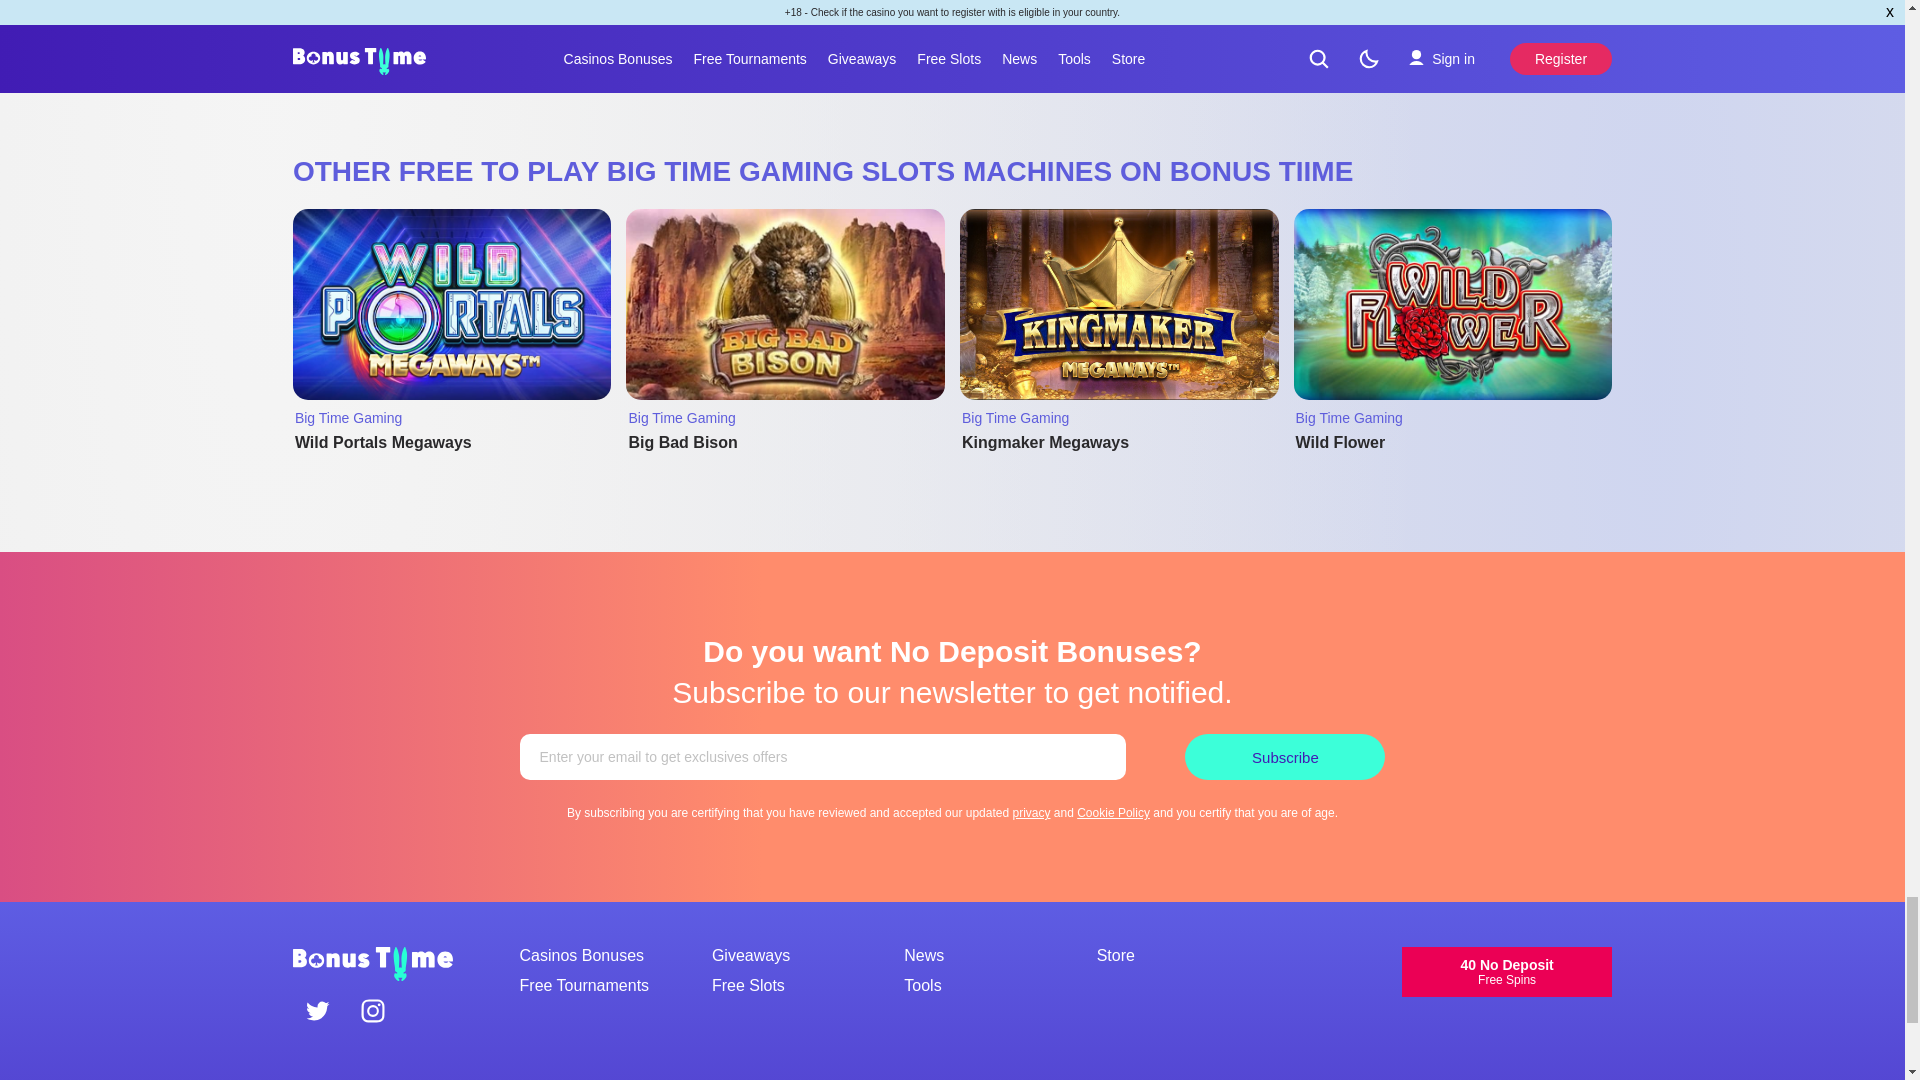 The height and width of the screenshot is (1080, 1920). What do you see at coordinates (1284, 756) in the screenshot?
I see `Subscribe` at bounding box center [1284, 756].